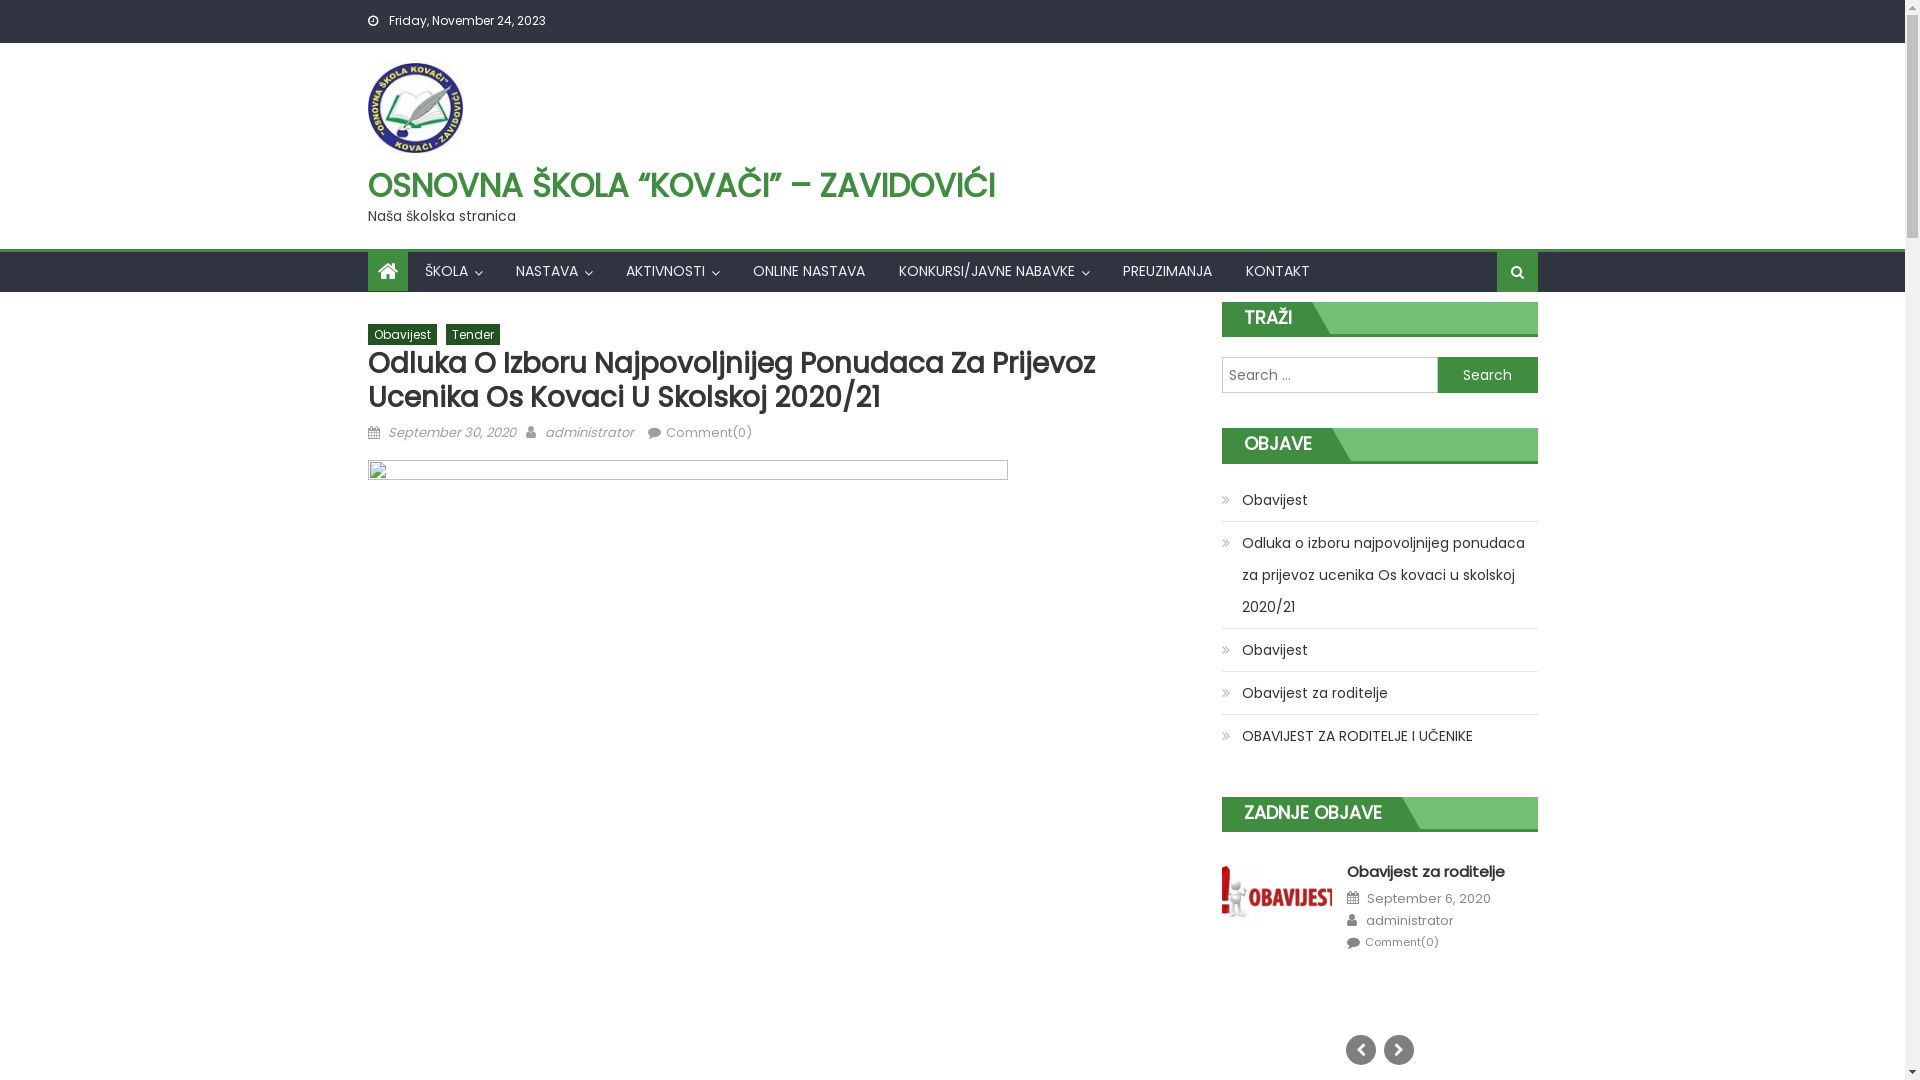 The width and height of the screenshot is (1920, 1080). Describe the element at coordinates (1277, 271) in the screenshot. I see `KONTAKT` at that location.